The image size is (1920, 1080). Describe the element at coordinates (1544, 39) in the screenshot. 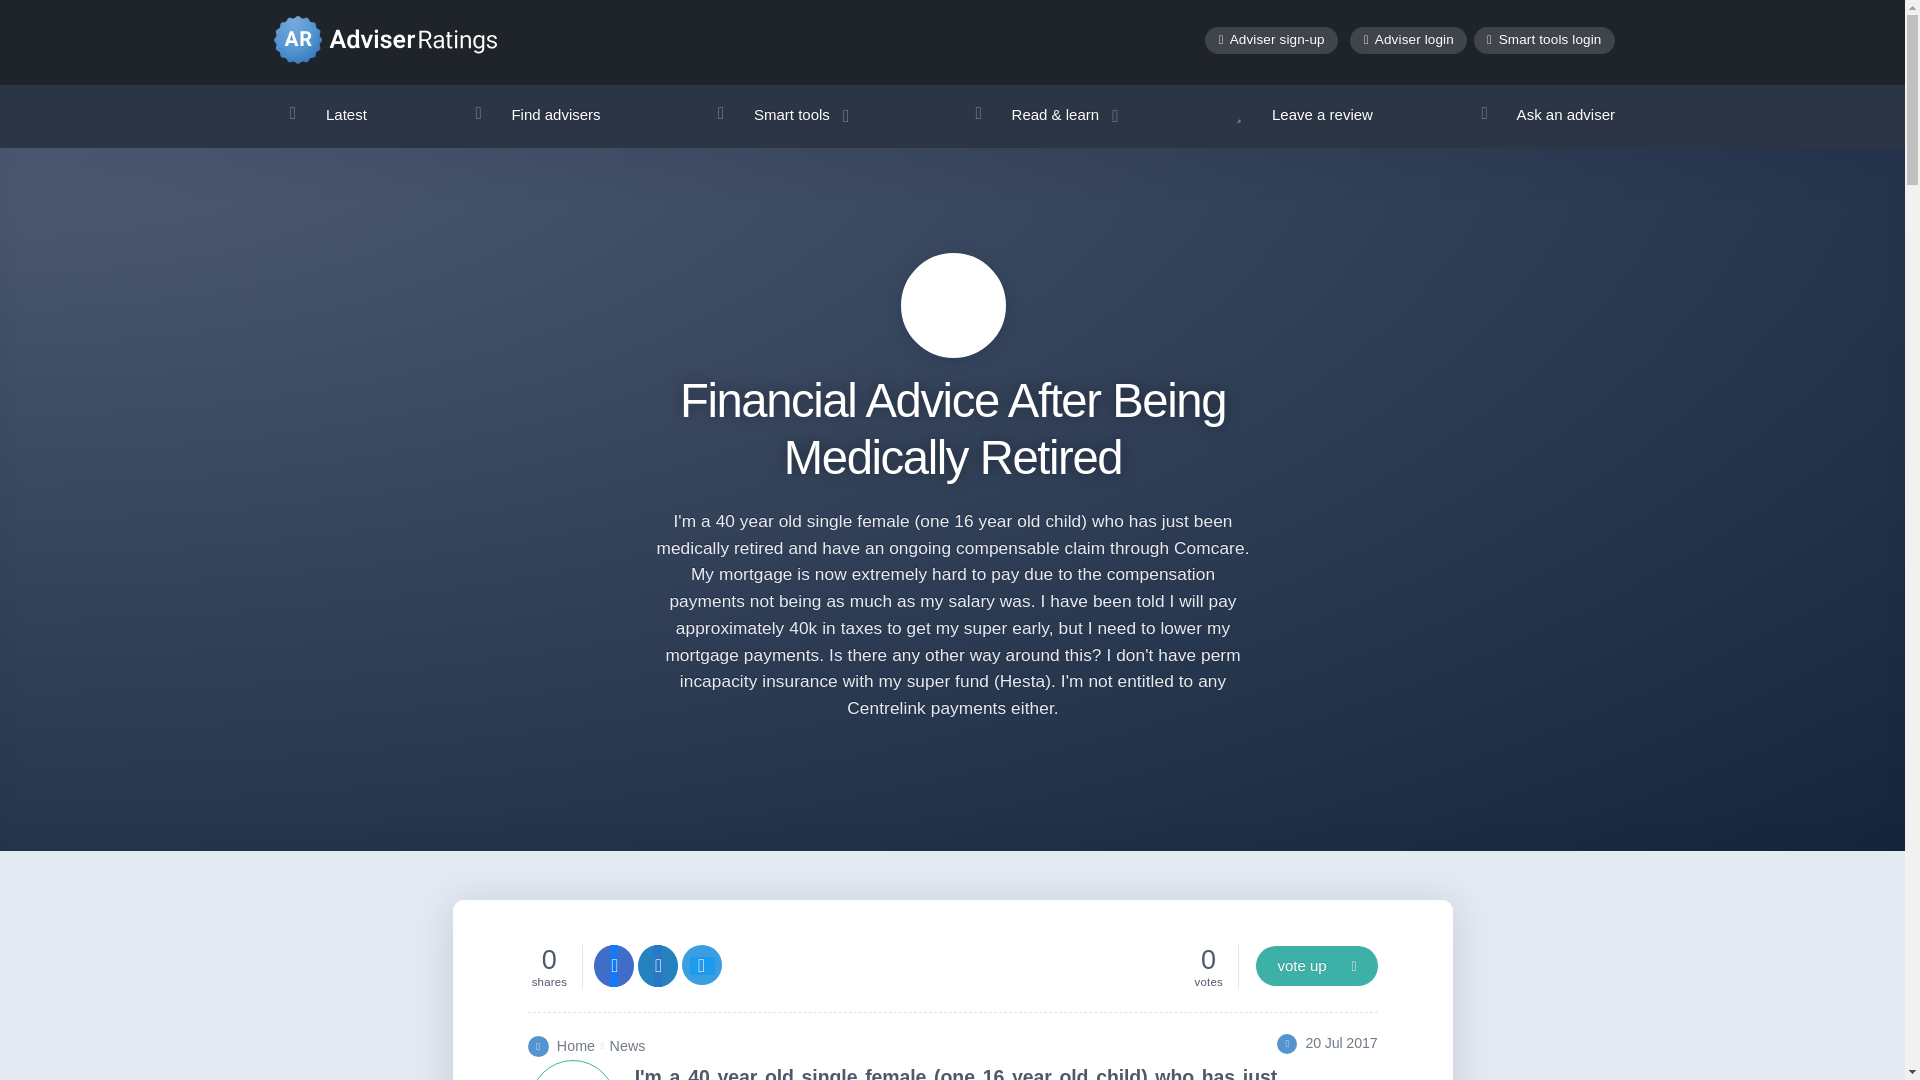

I see `Smart tools login` at that location.